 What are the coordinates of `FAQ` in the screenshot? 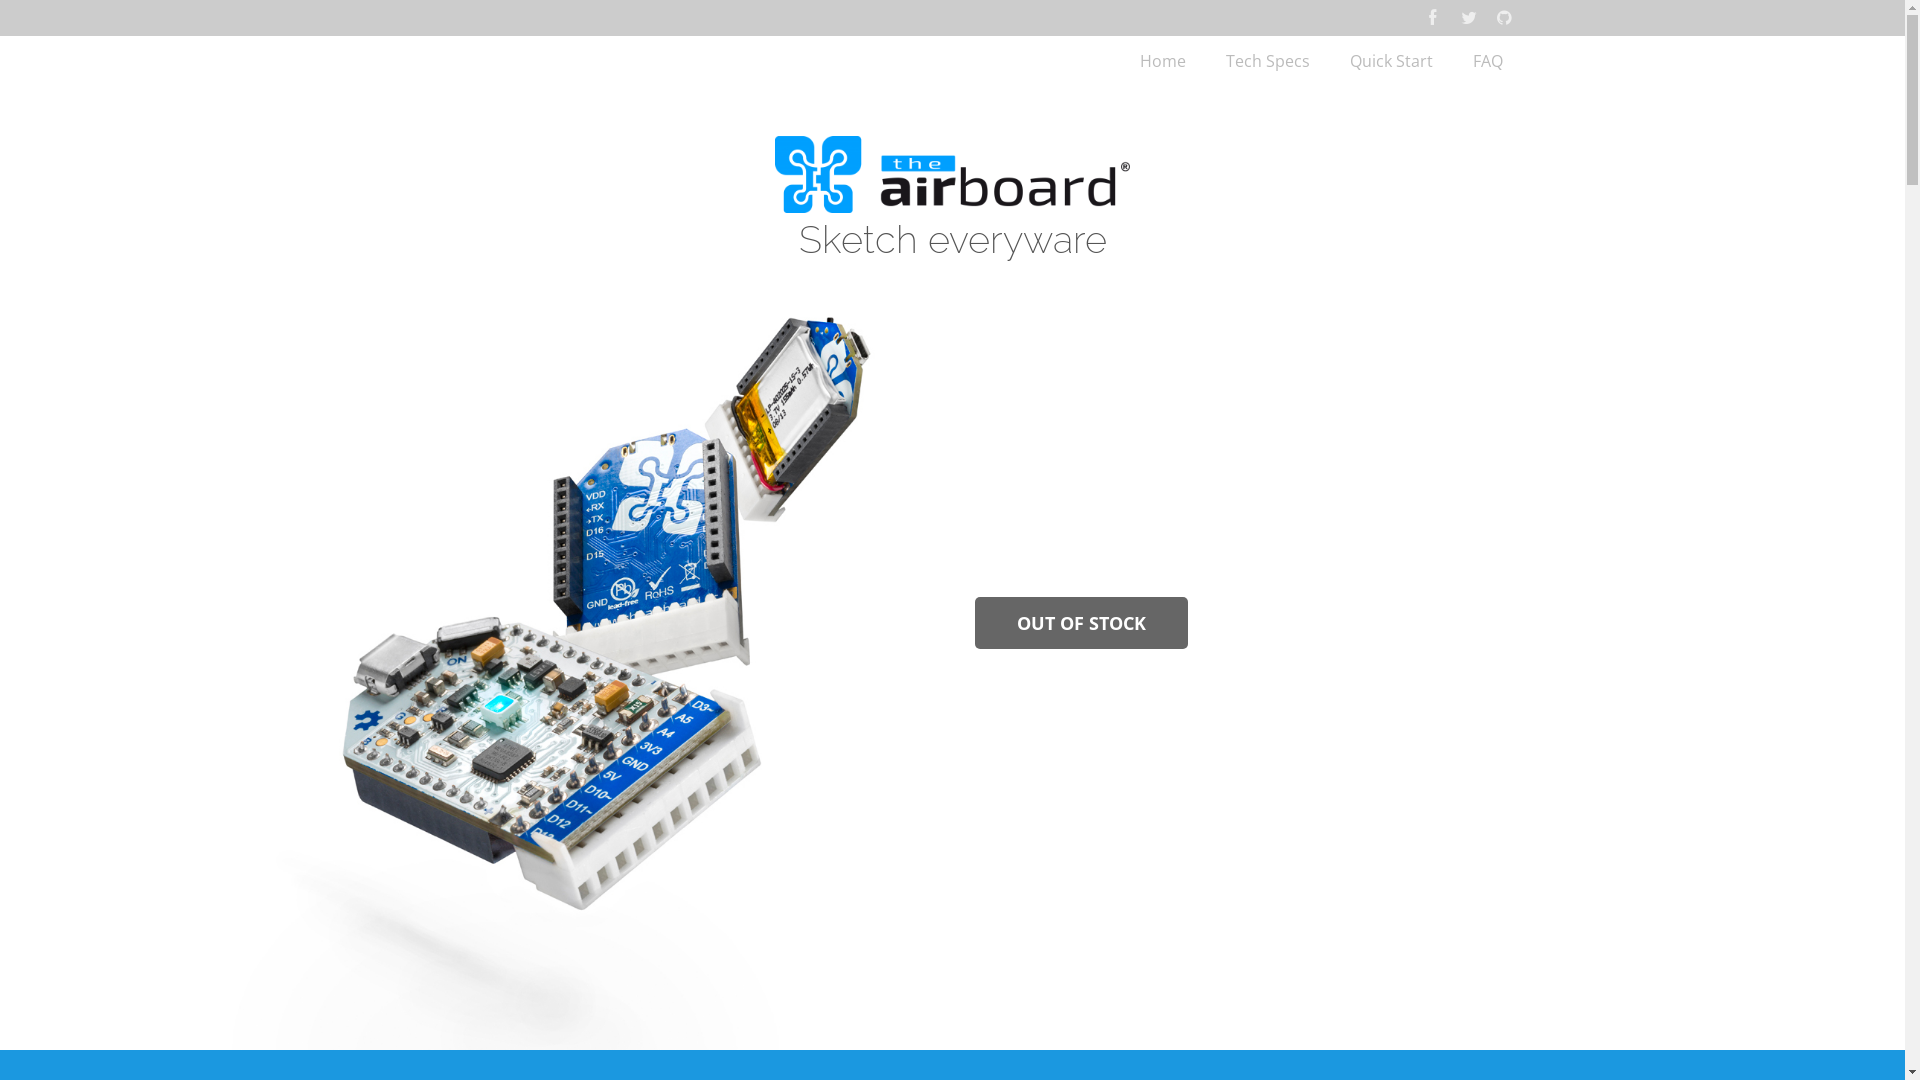 It's located at (1487, 61).